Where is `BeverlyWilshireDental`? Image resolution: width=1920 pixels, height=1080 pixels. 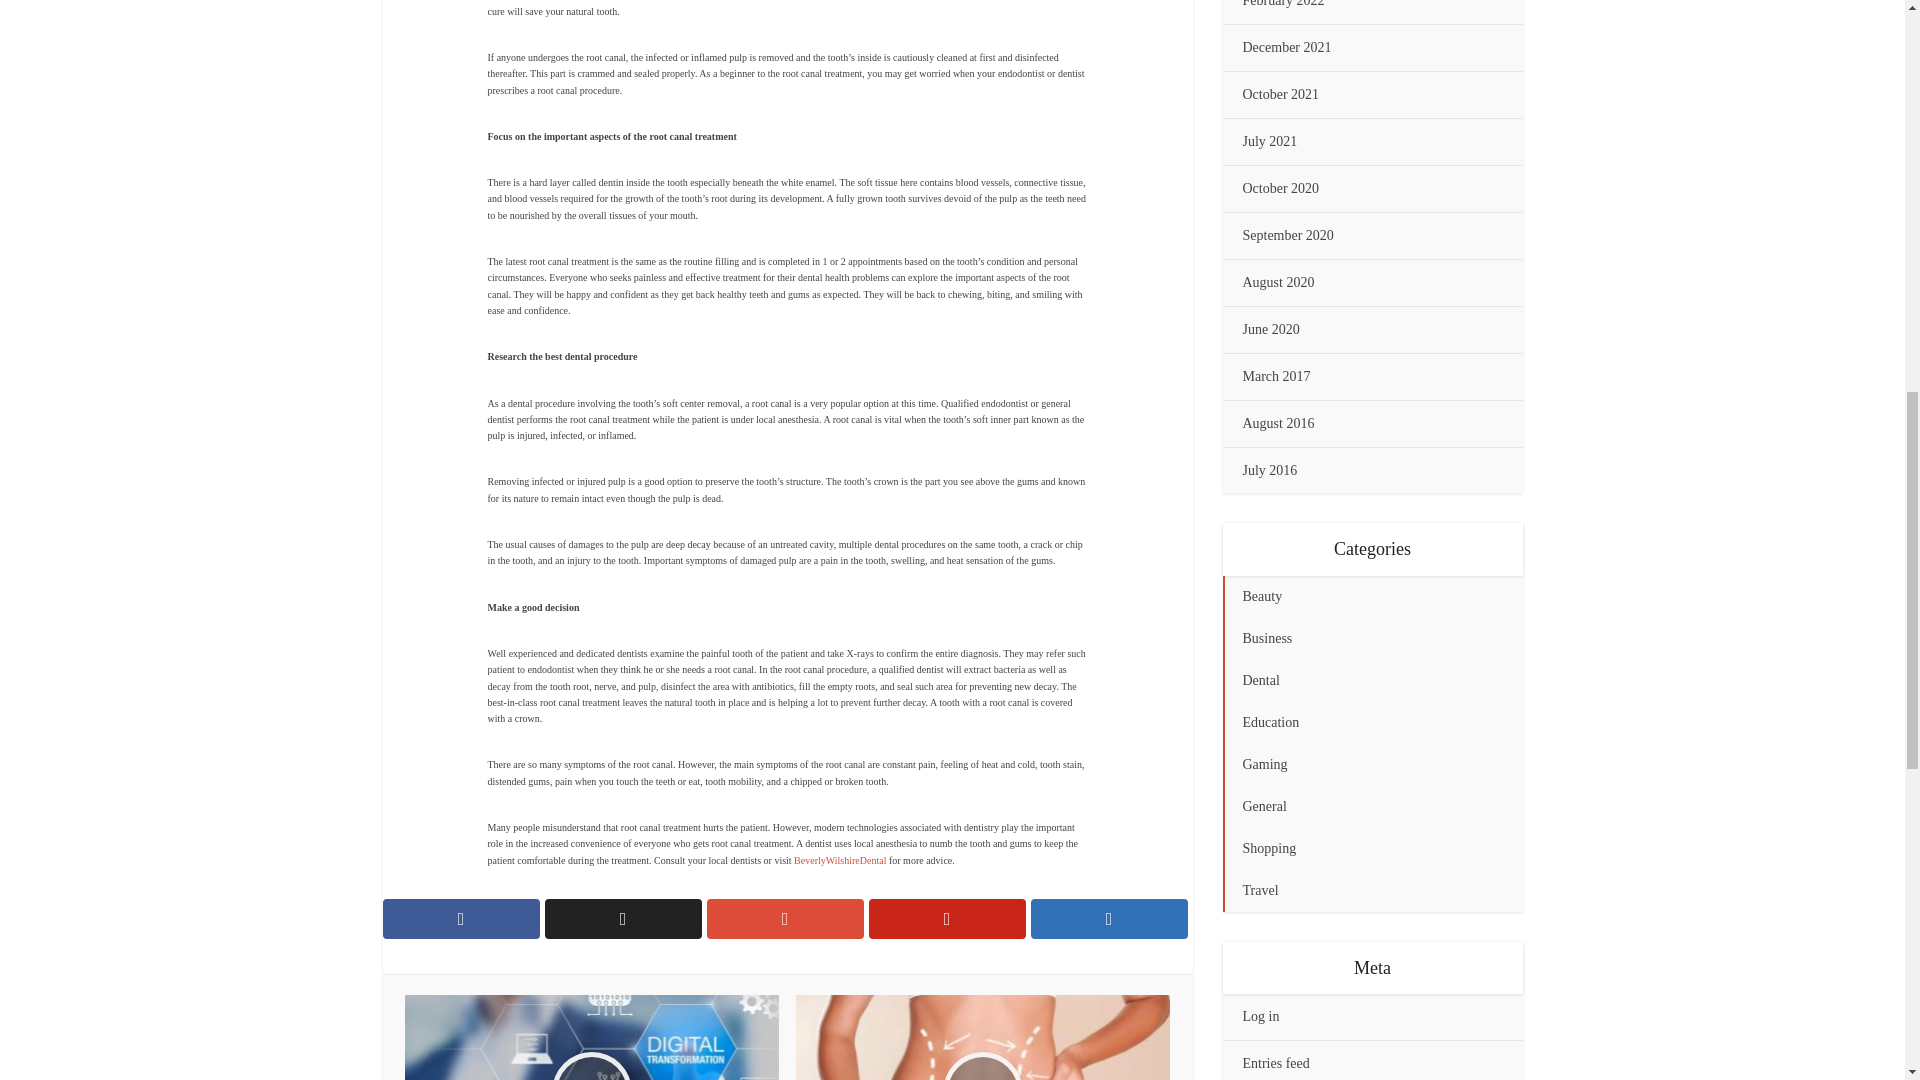
BeverlyWilshireDental is located at coordinates (840, 860).